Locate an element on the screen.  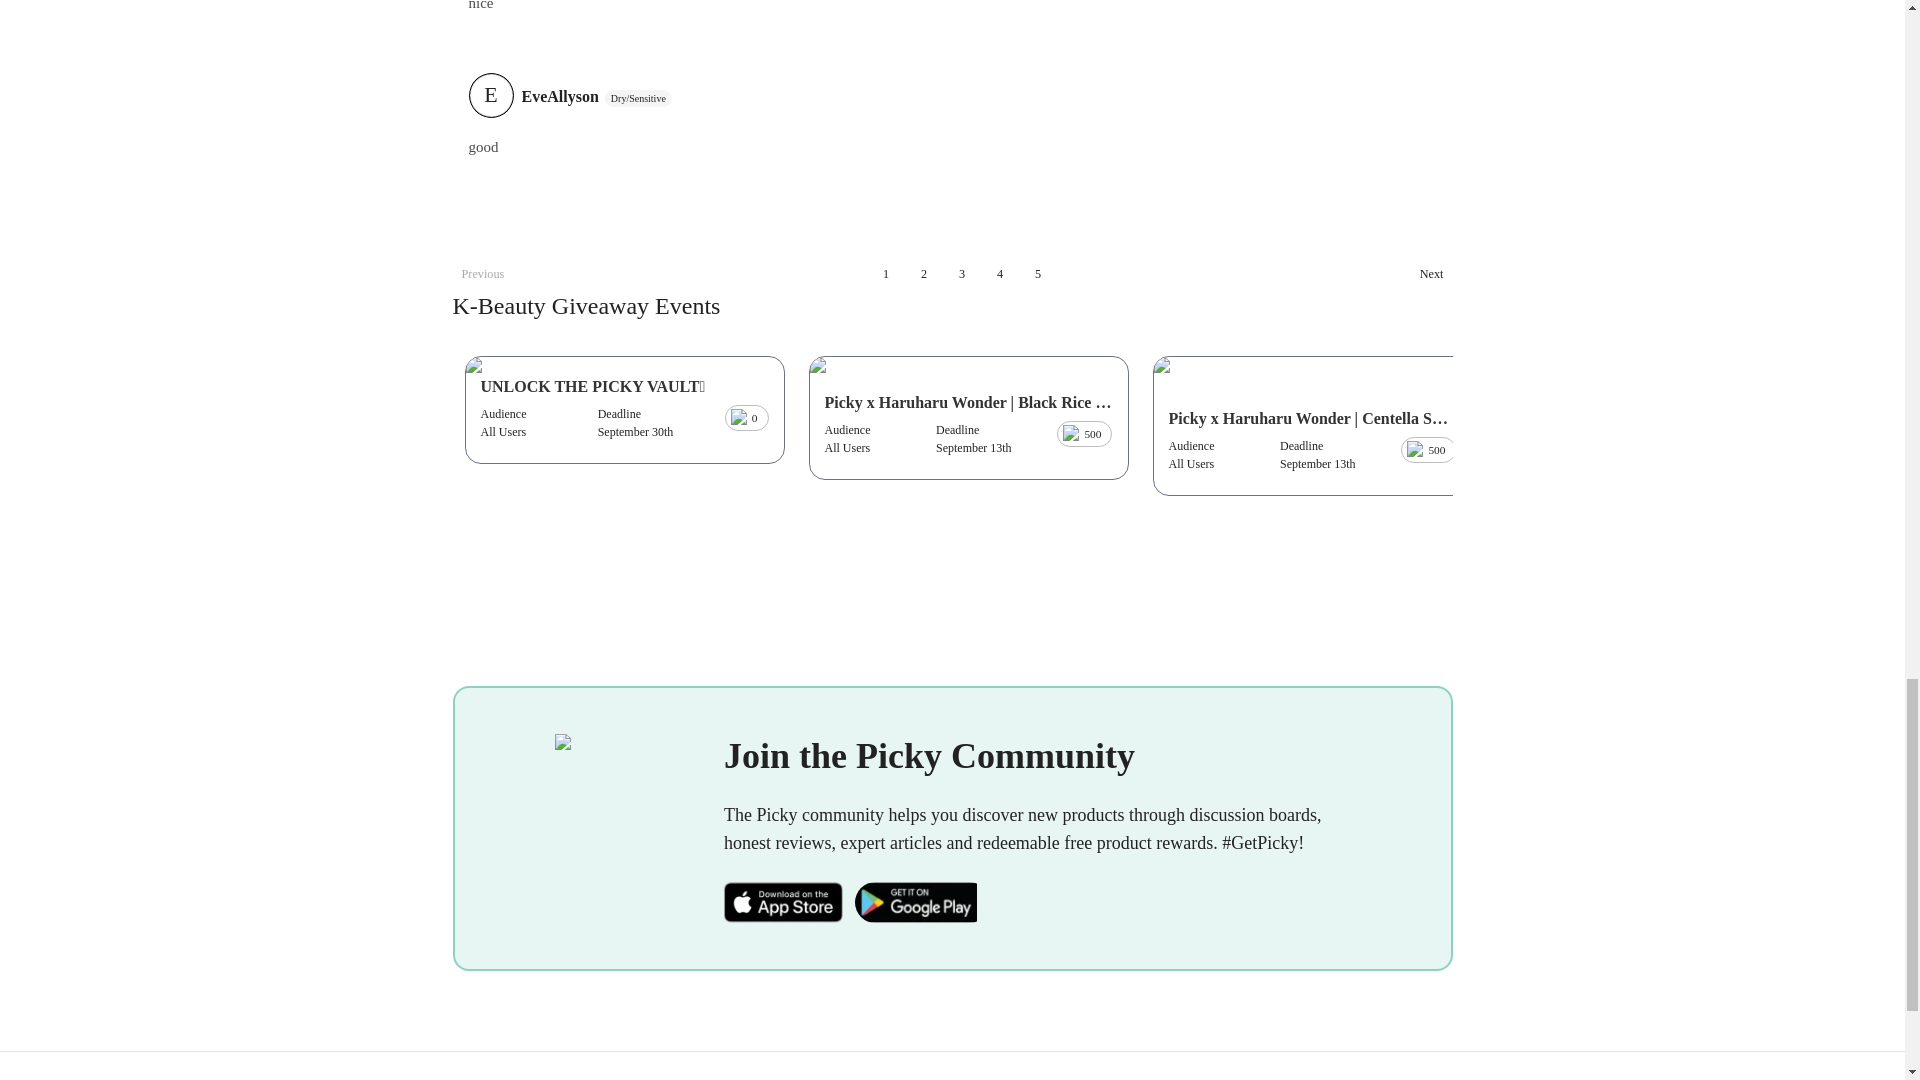
3 is located at coordinates (962, 274).